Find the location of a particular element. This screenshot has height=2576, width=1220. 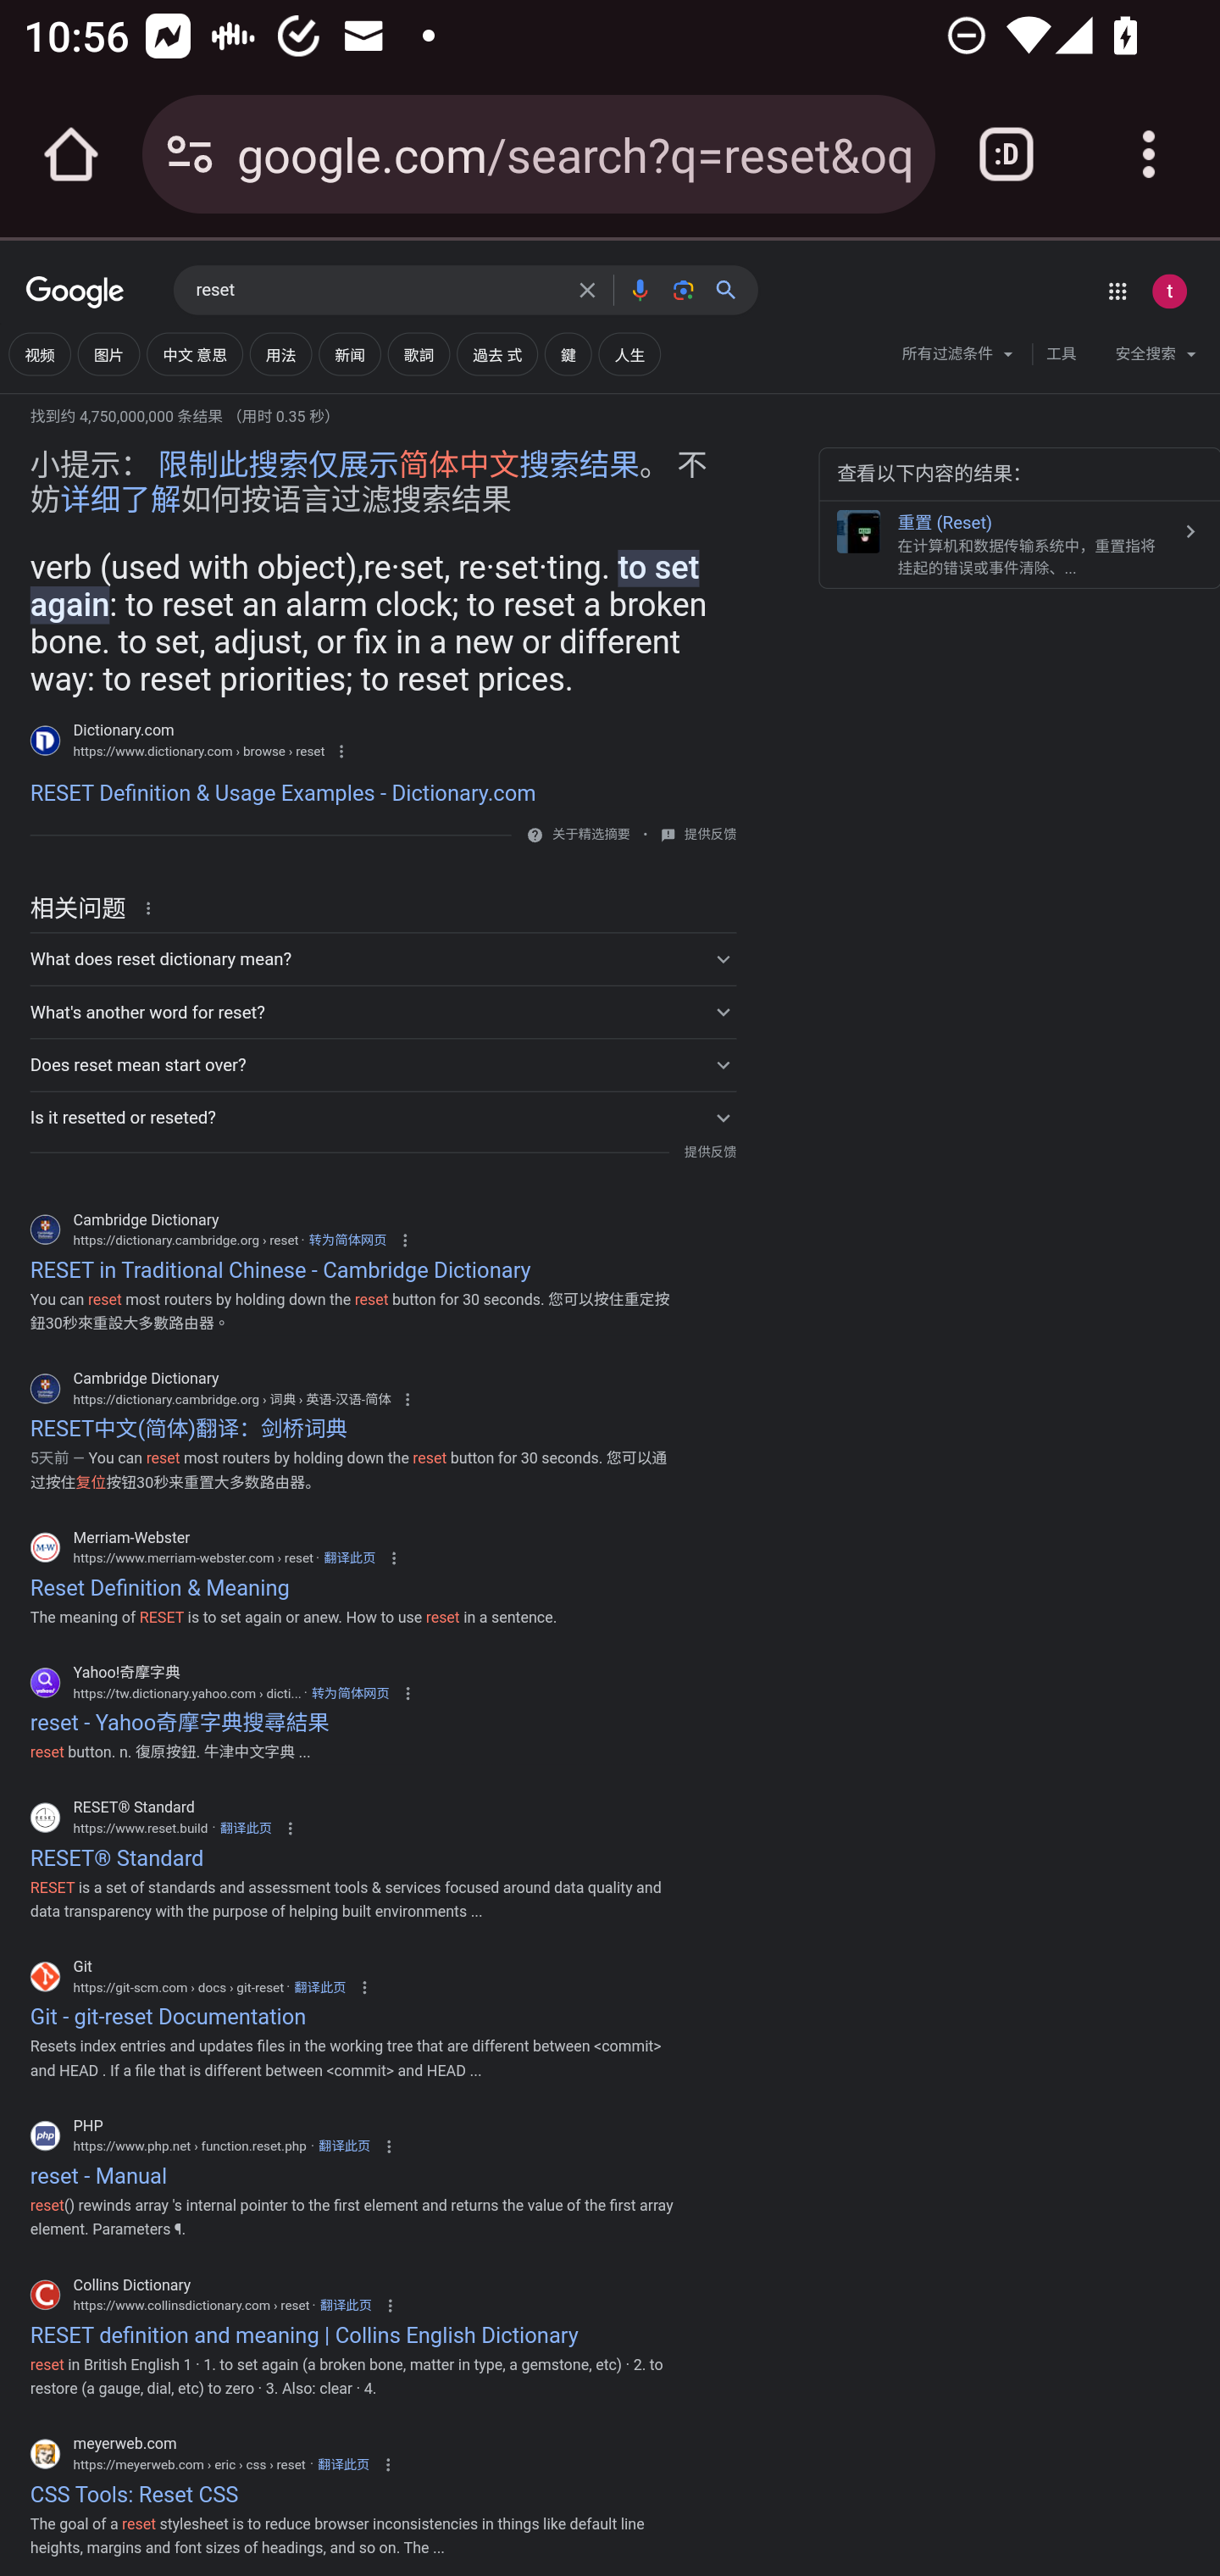

翻译此页 is located at coordinates (319, 1987).